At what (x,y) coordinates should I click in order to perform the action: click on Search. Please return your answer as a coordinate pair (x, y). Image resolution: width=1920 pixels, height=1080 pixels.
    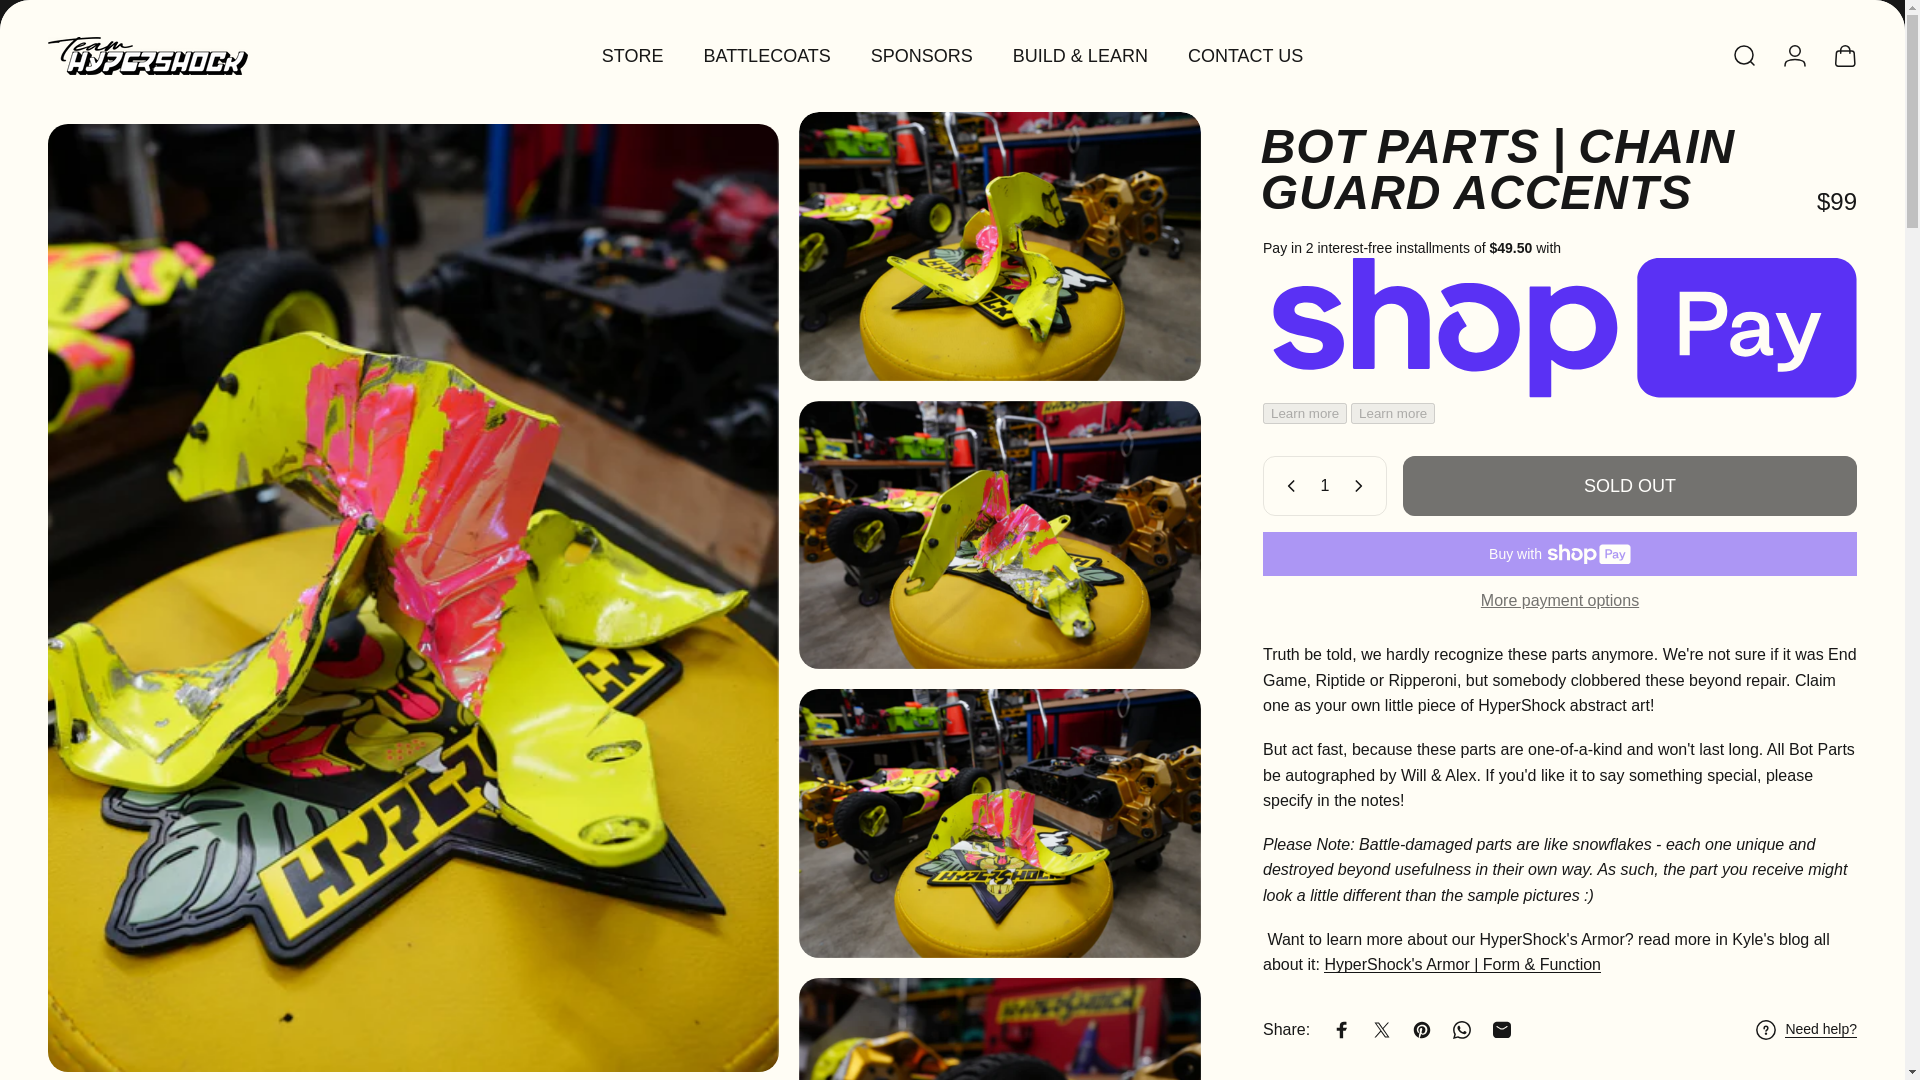
    Looking at the image, I should click on (1744, 55).